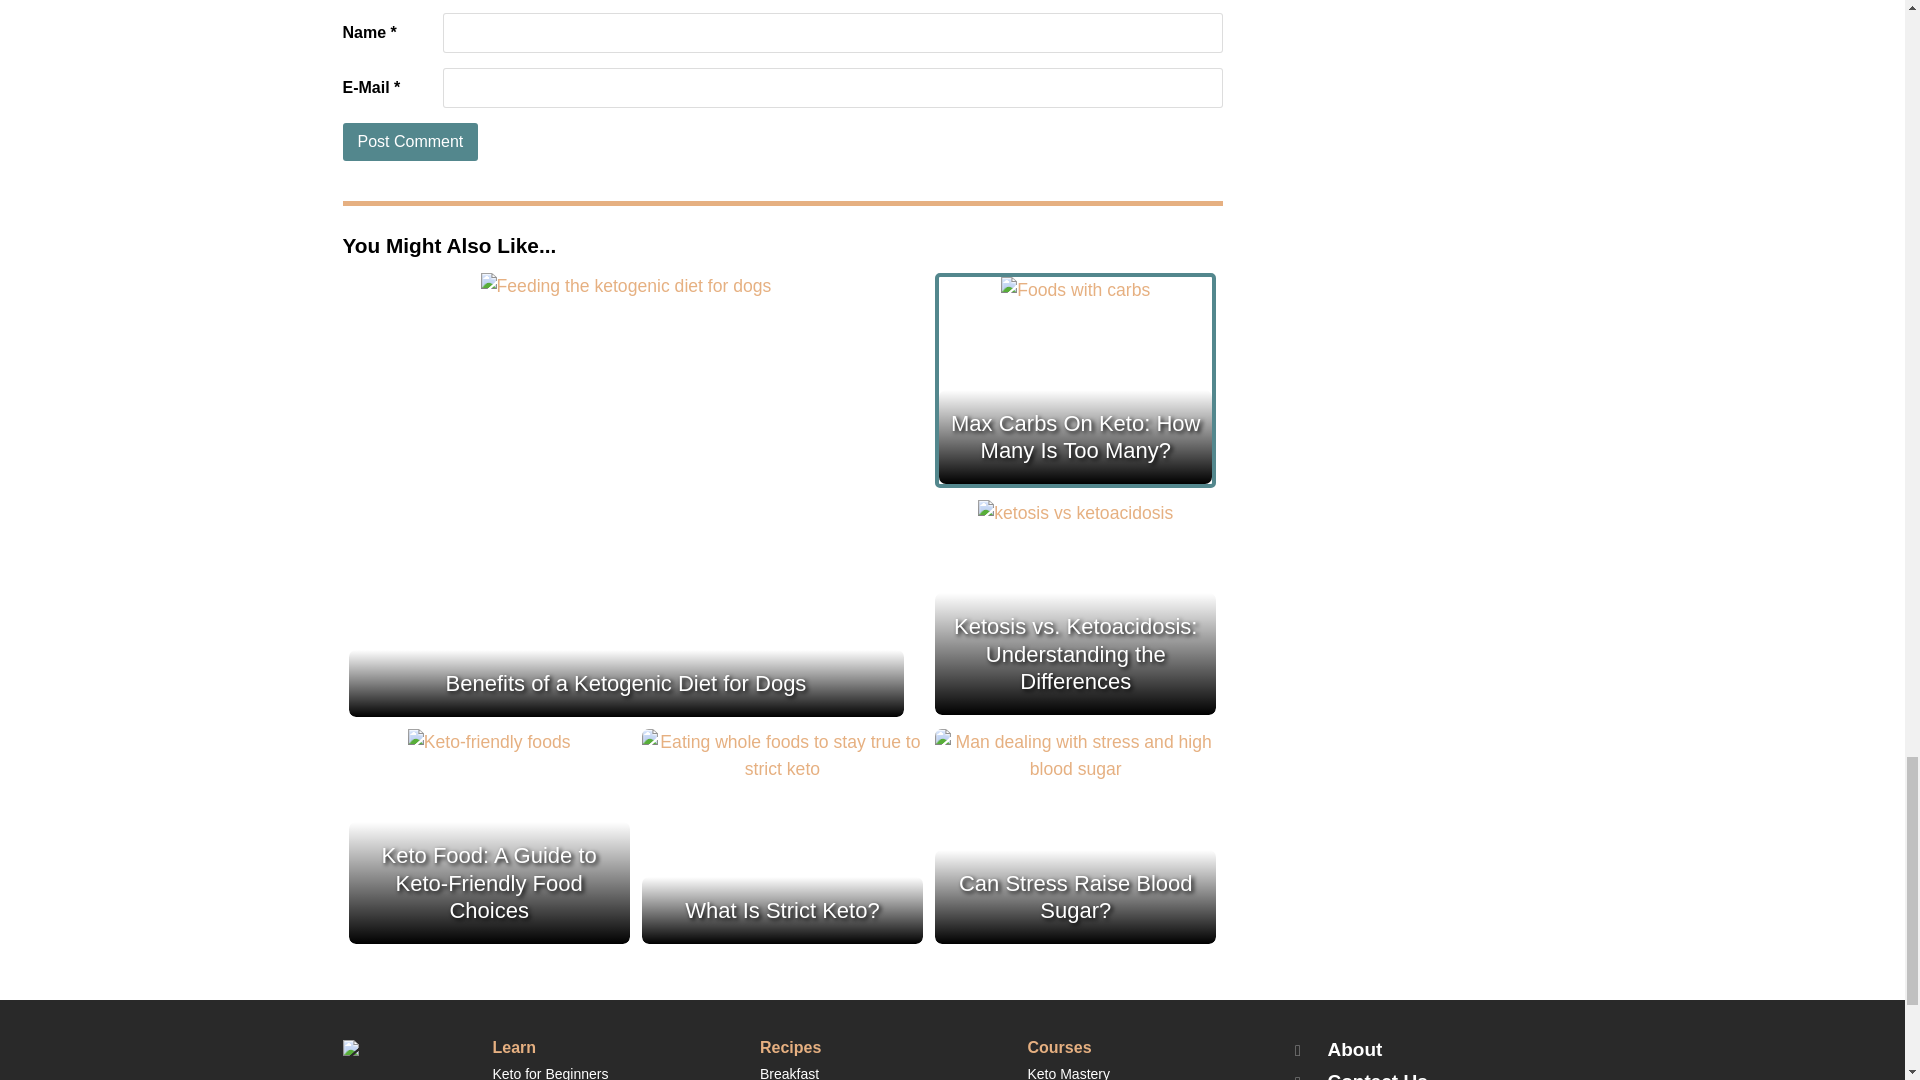  Describe the element at coordinates (1075, 756) in the screenshot. I see `Can Stress Raise Blood Sugar?` at that location.